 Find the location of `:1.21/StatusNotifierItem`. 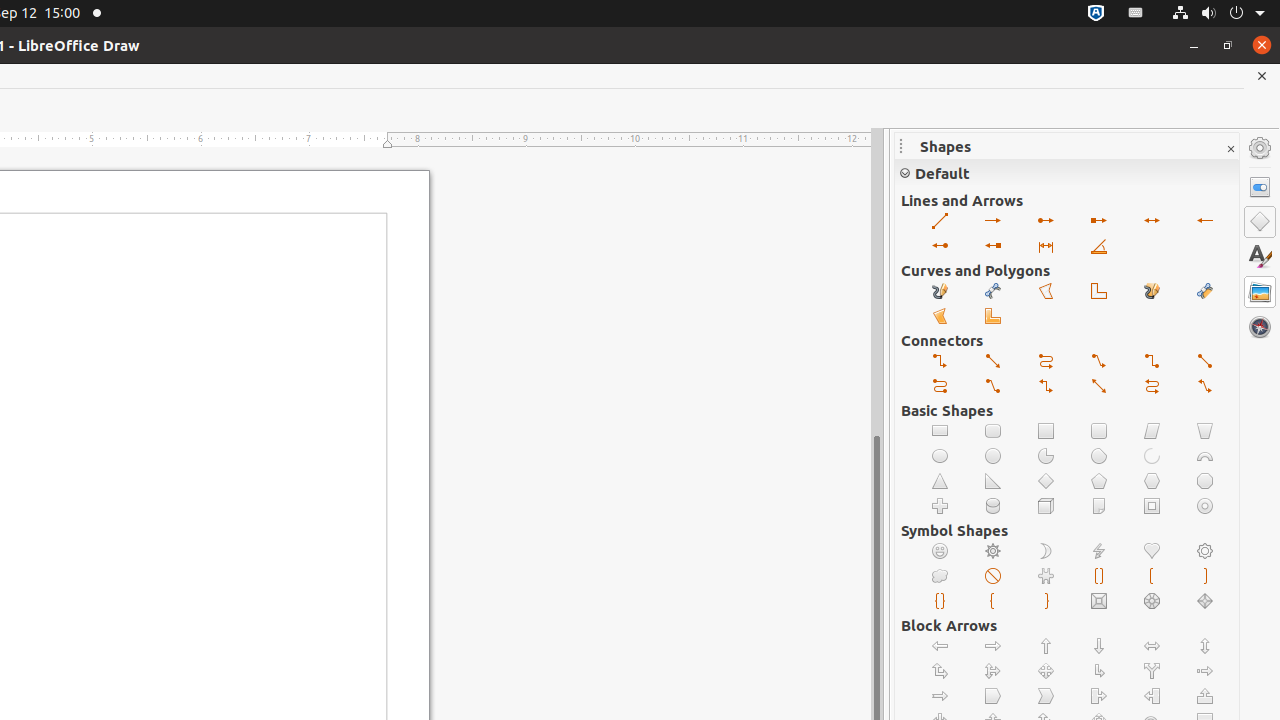

:1.21/StatusNotifierItem is located at coordinates (1136, 14).